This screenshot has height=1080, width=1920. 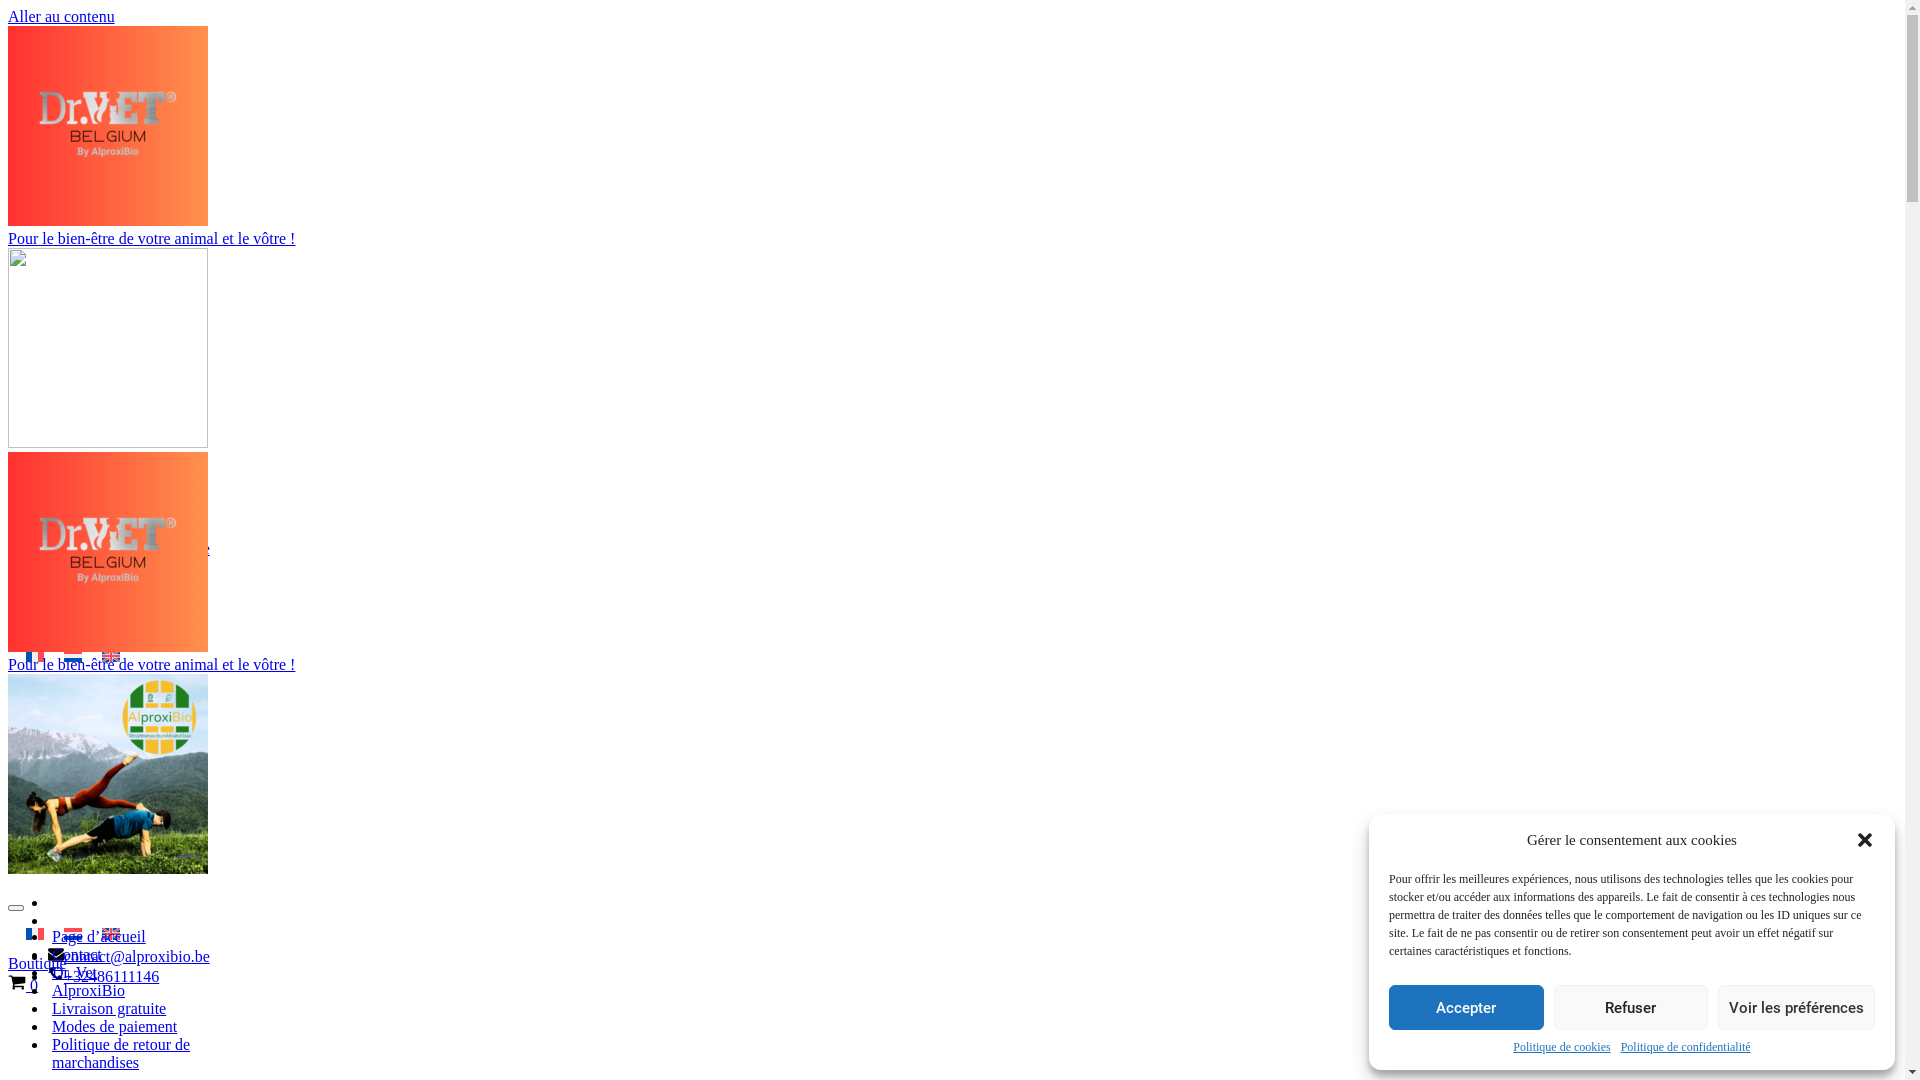 I want to click on 0, so click(x=23, y=606).